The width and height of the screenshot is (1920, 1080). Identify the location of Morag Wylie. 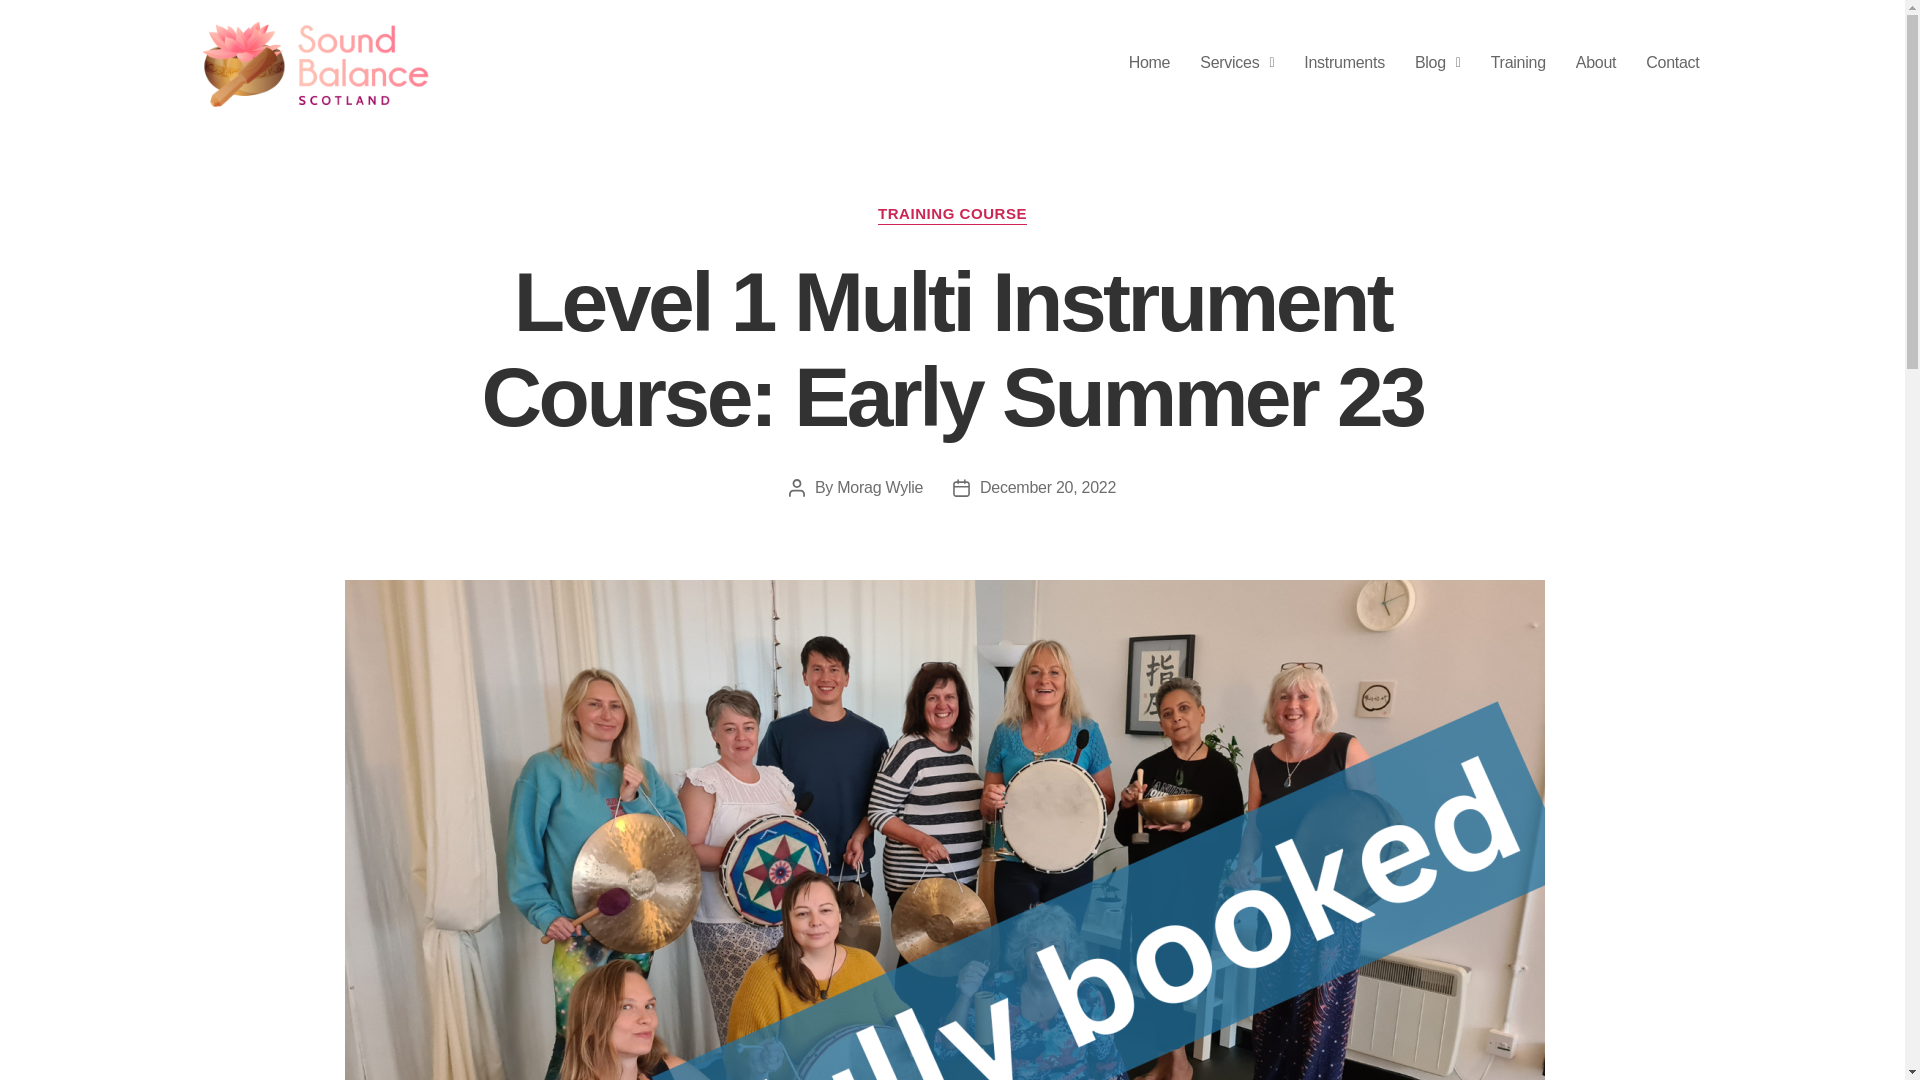
(880, 487).